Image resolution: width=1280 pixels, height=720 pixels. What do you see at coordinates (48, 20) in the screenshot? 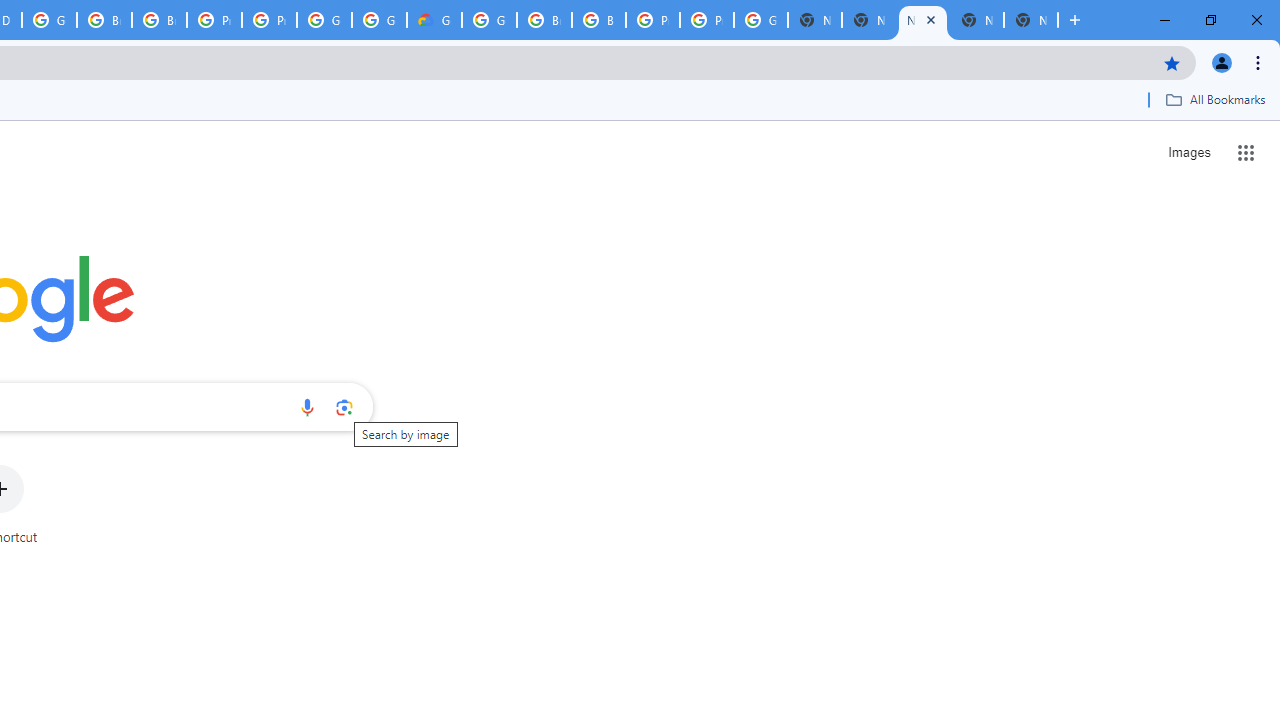
I see `Google Cloud Platform` at bounding box center [48, 20].